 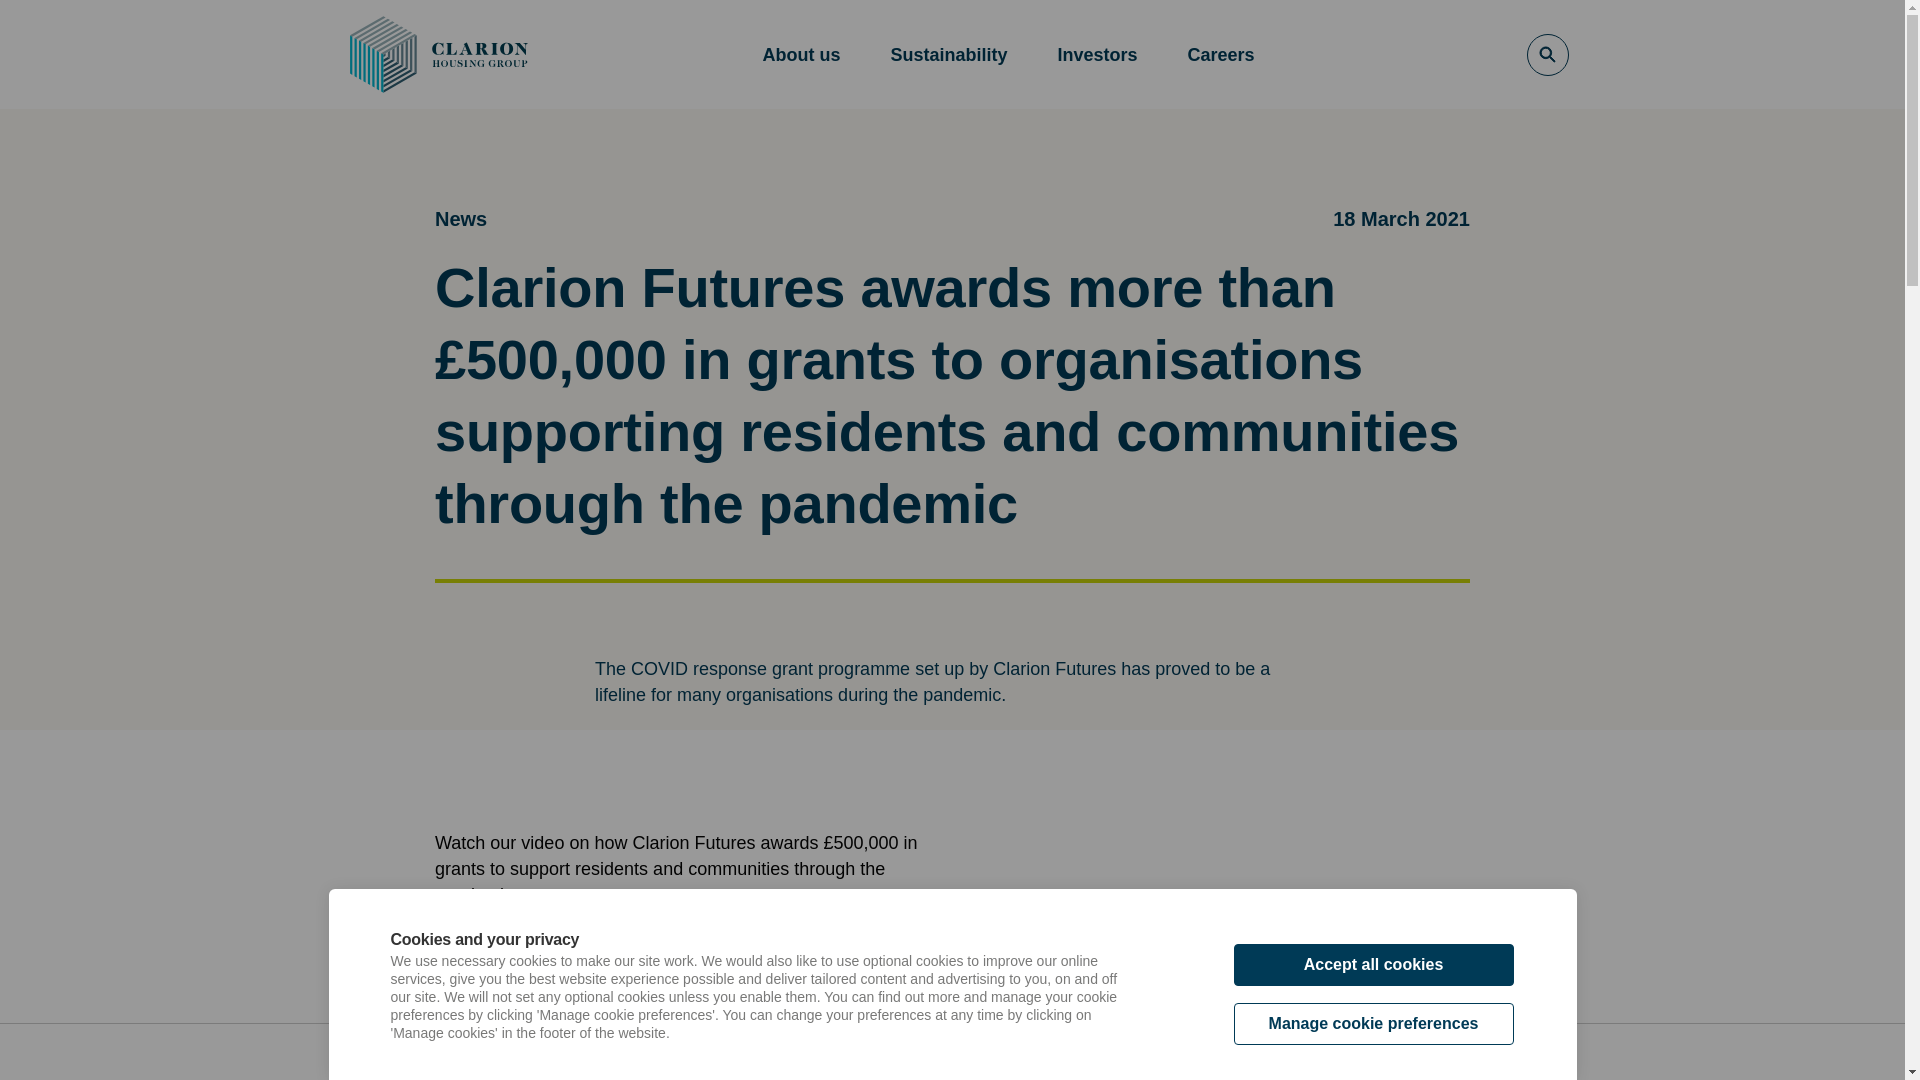 I want to click on Investors, so click(x=1096, y=54).